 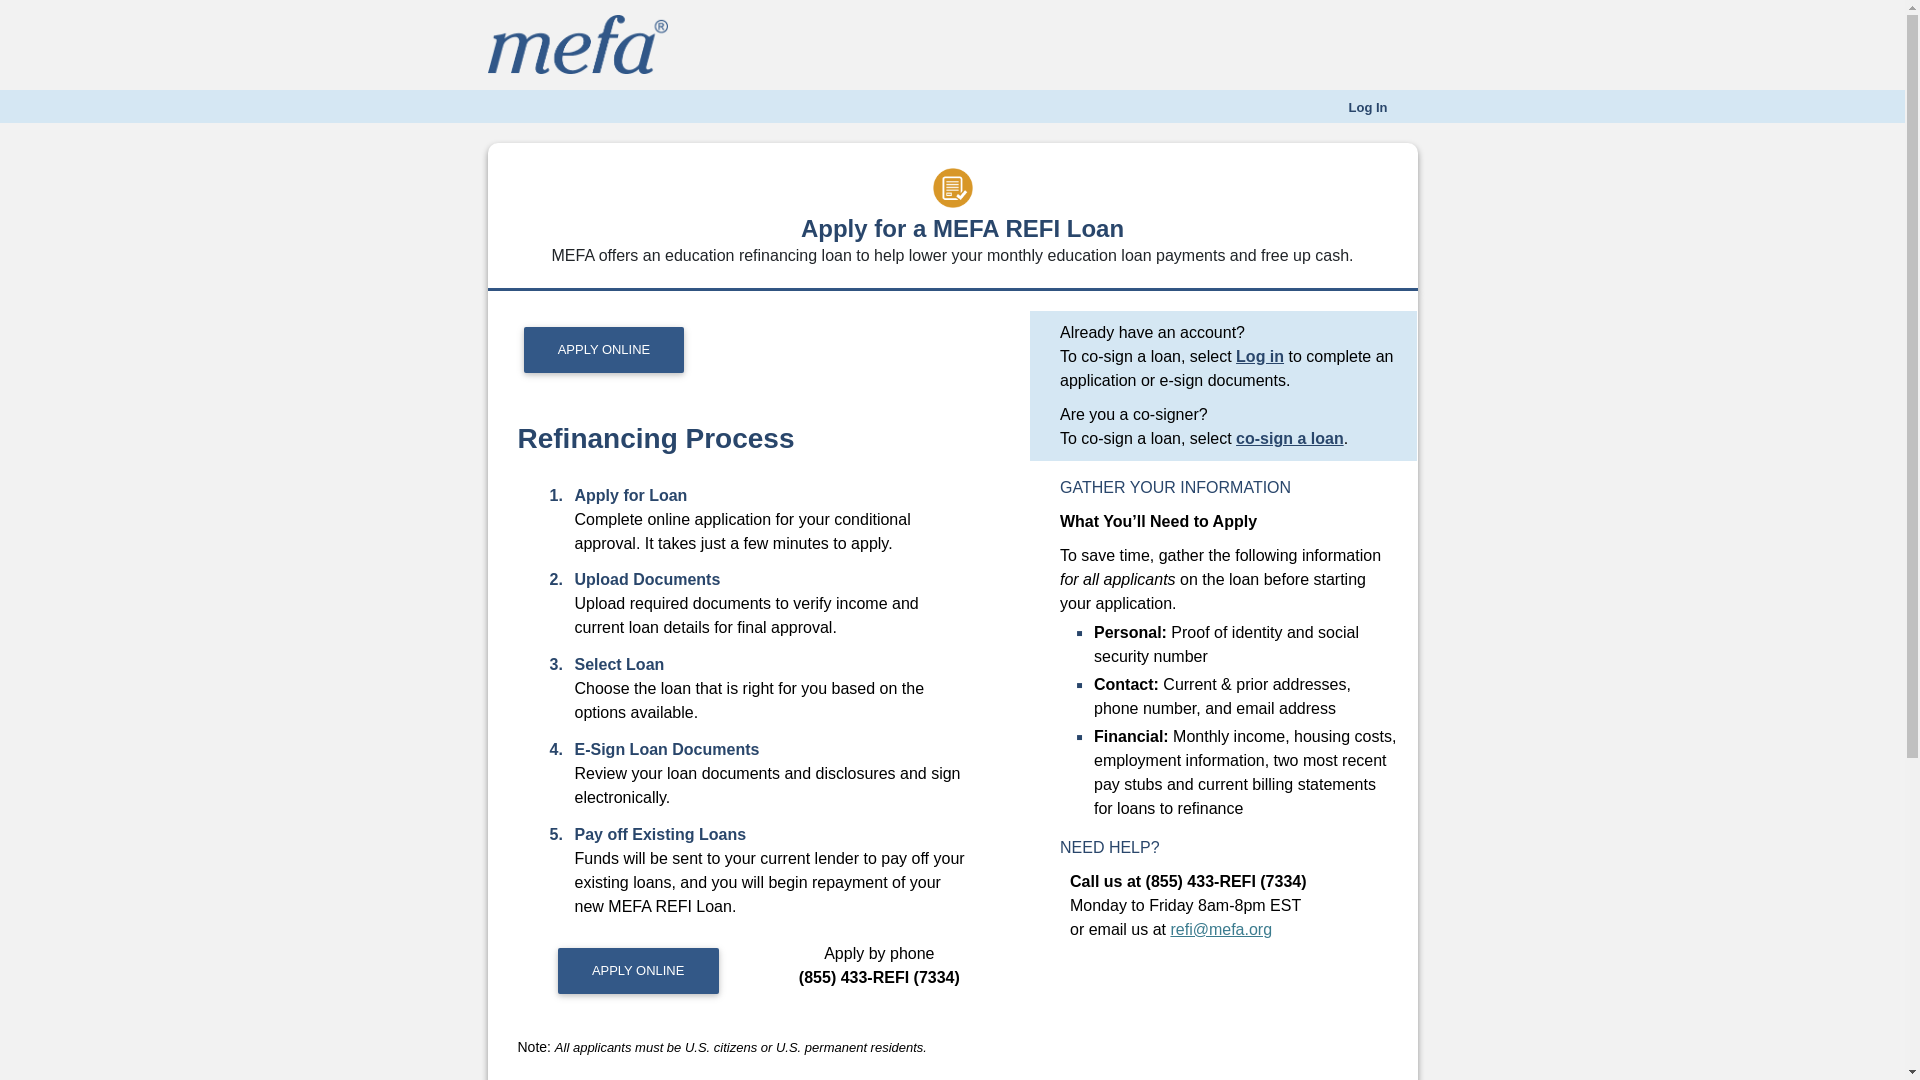 I want to click on co-sign a loan, so click(x=1290, y=438).